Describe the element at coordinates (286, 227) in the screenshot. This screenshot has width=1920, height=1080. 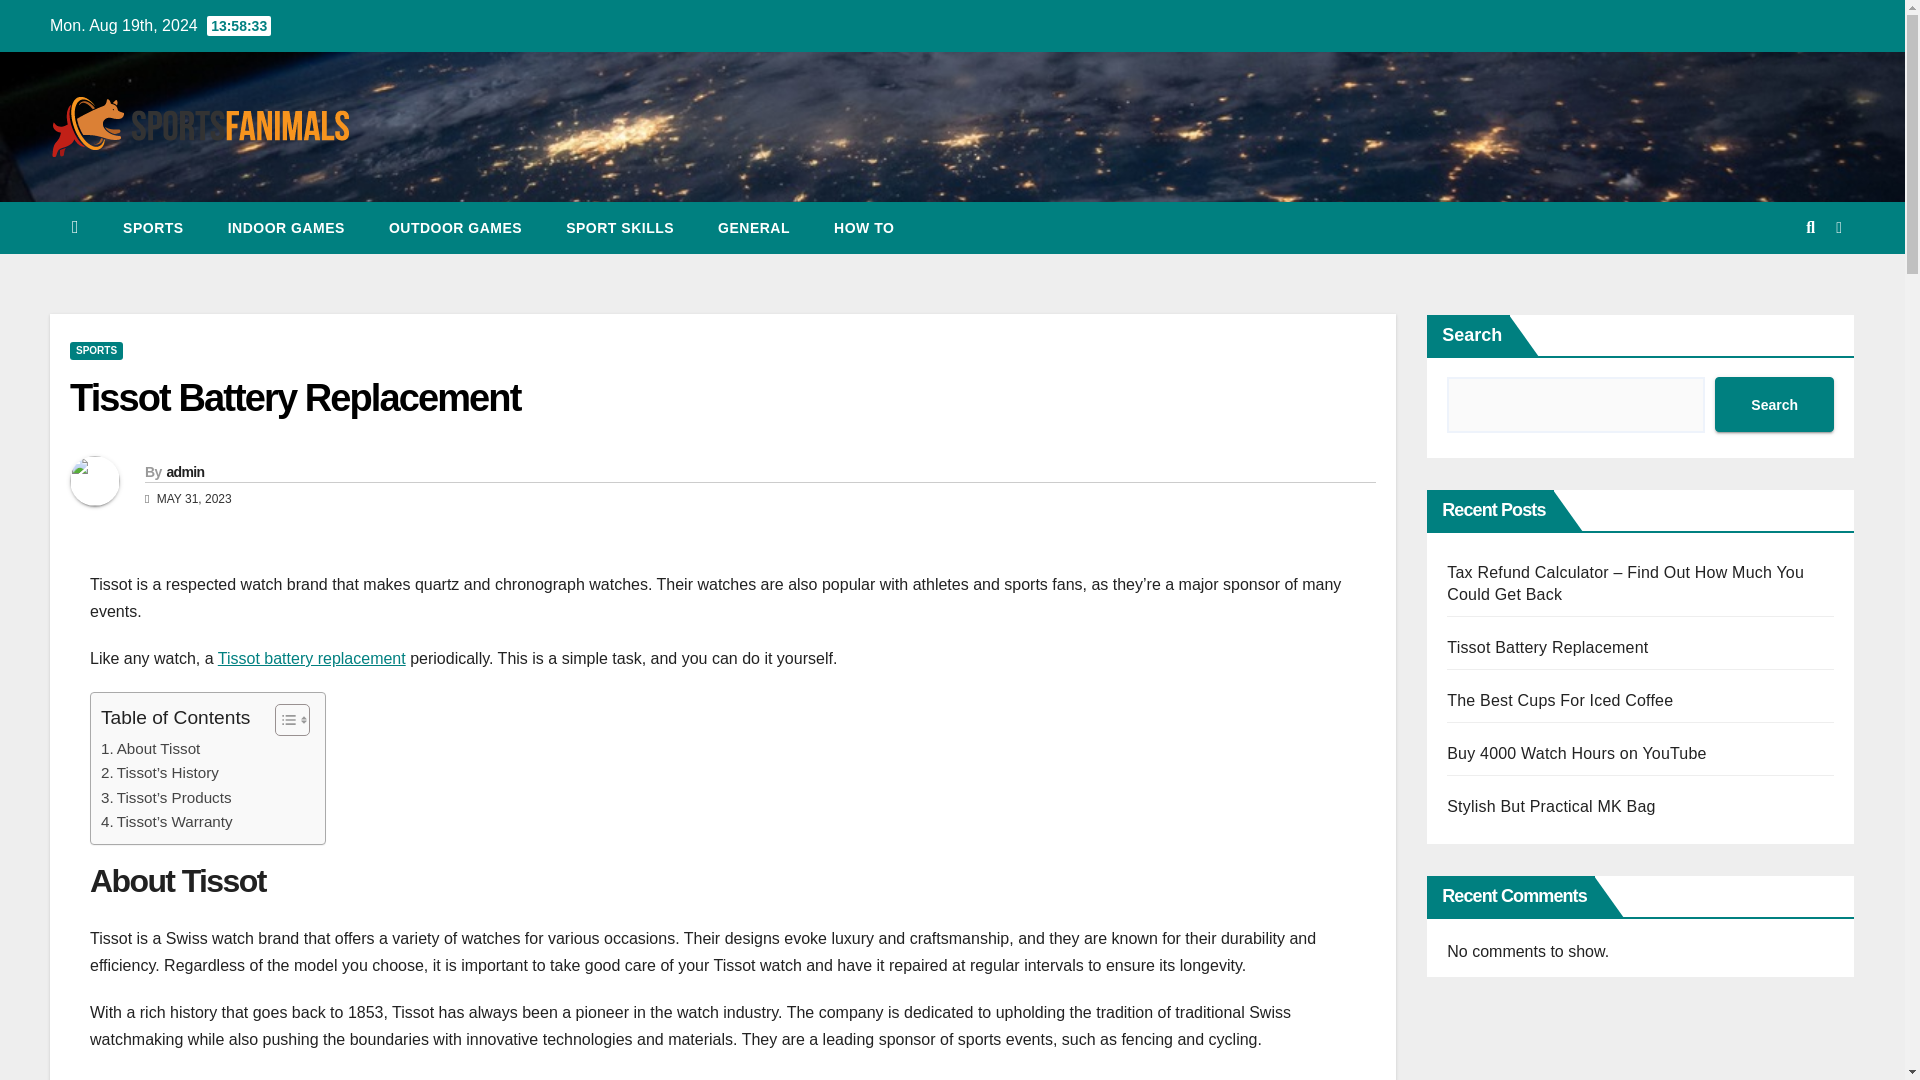
I see `Indoor Games` at that location.